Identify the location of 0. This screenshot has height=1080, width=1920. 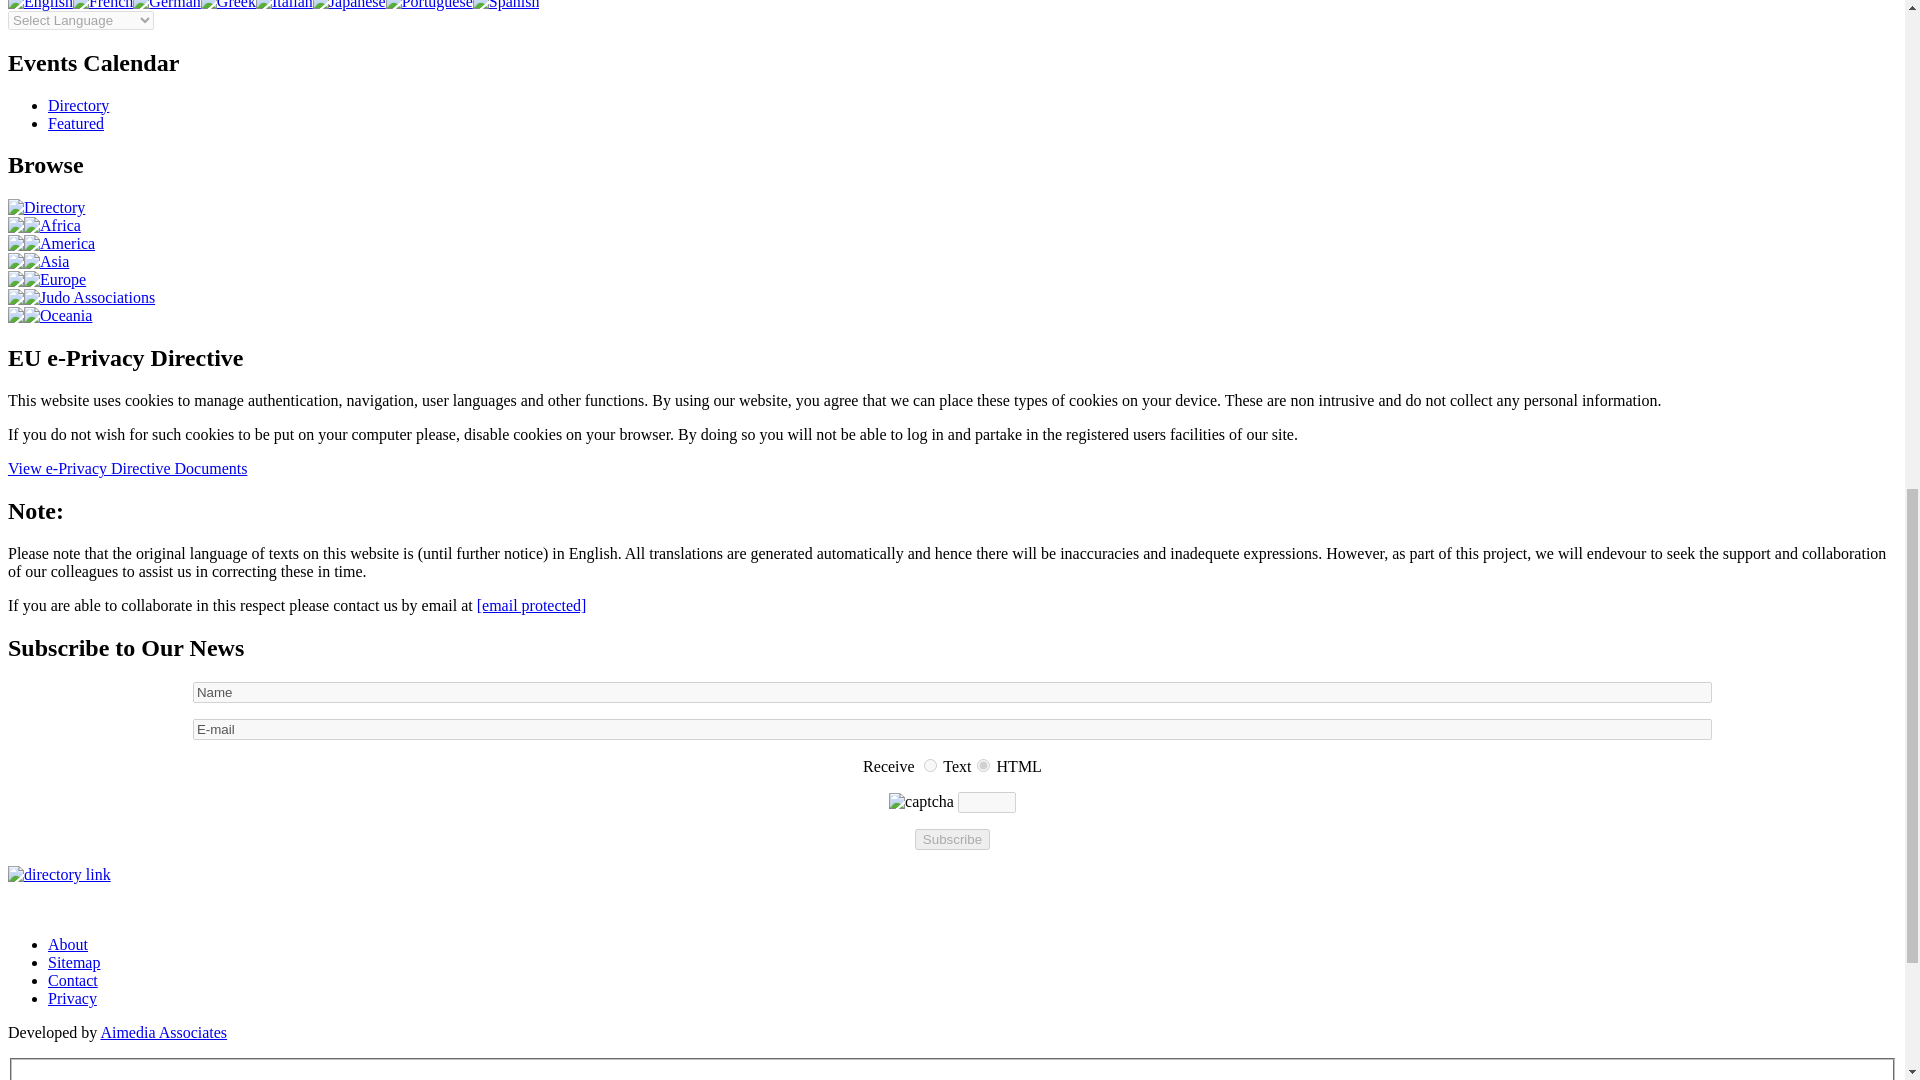
(930, 766).